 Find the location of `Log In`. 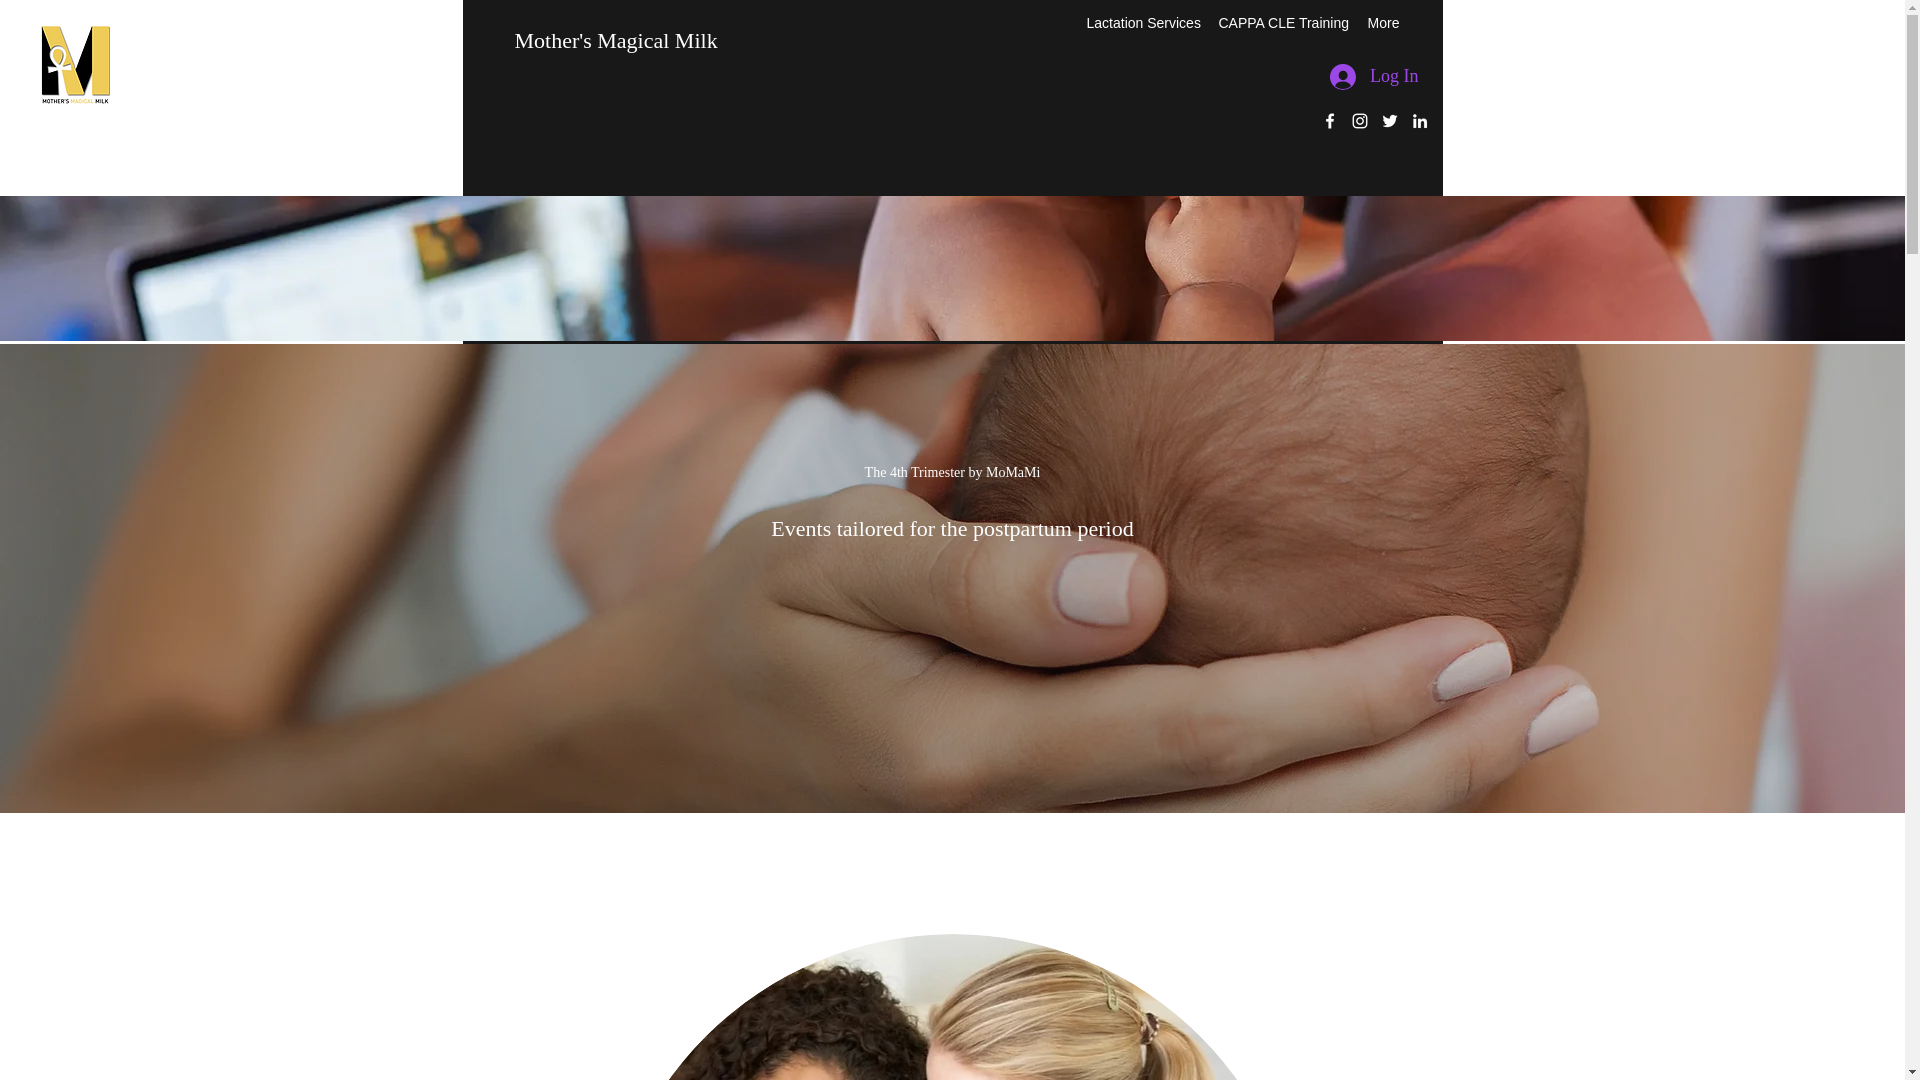

Log In is located at coordinates (1374, 77).